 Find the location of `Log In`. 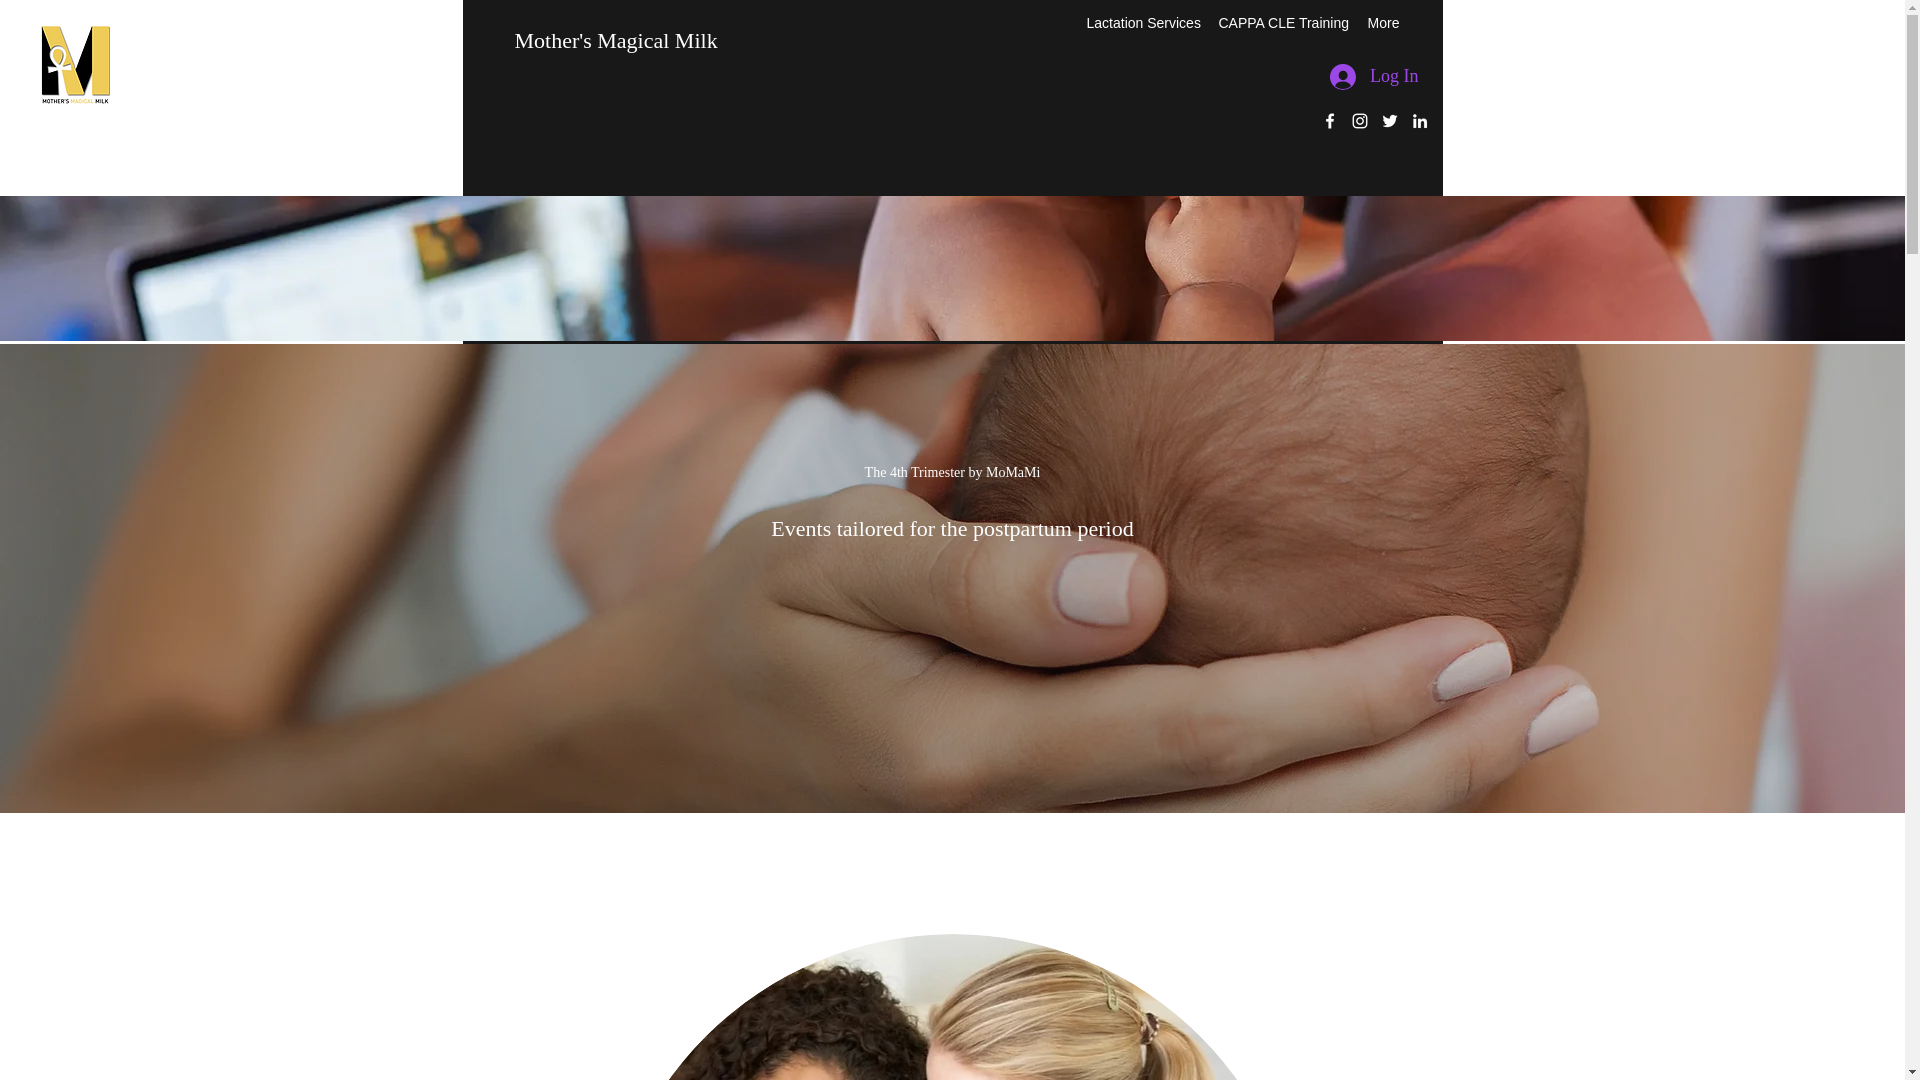

Log In is located at coordinates (1374, 77).